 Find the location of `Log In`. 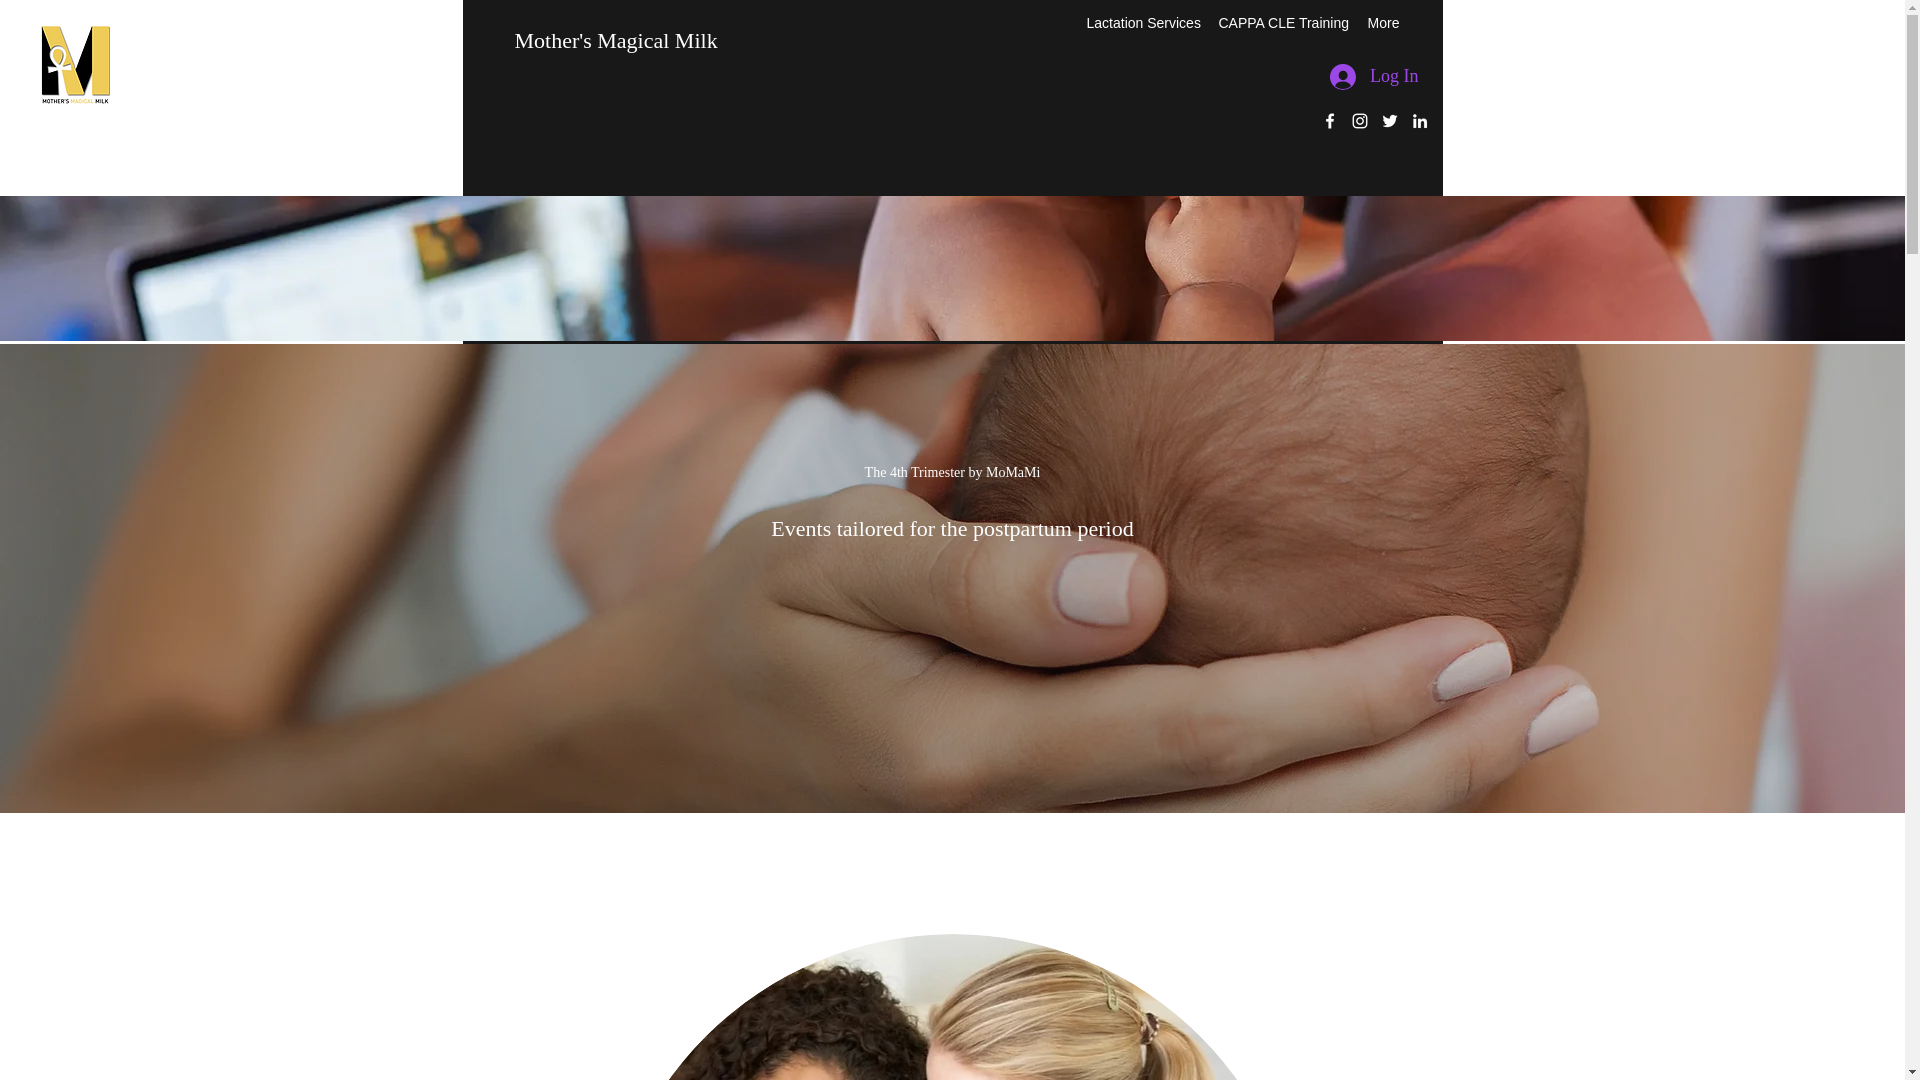

Log In is located at coordinates (1374, 77).